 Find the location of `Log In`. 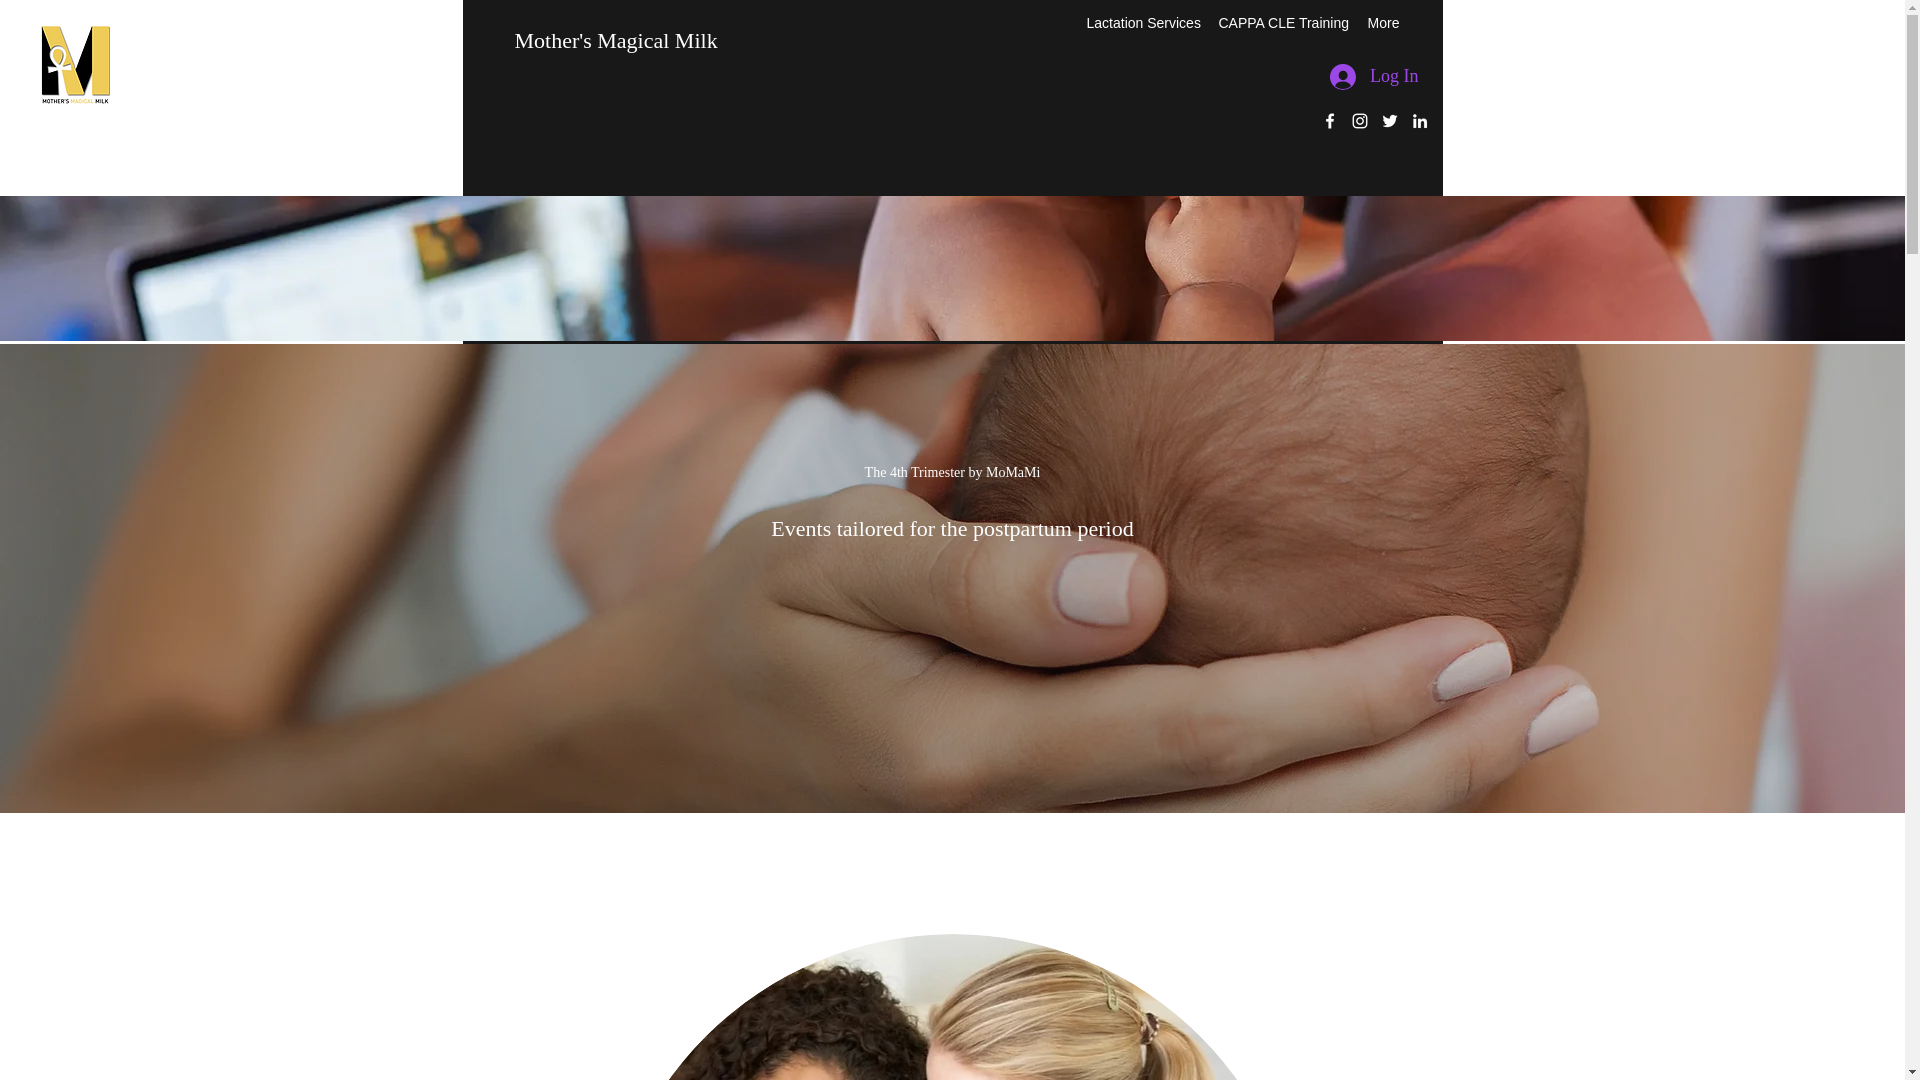

Log In is located at coordinates (1374, 77).